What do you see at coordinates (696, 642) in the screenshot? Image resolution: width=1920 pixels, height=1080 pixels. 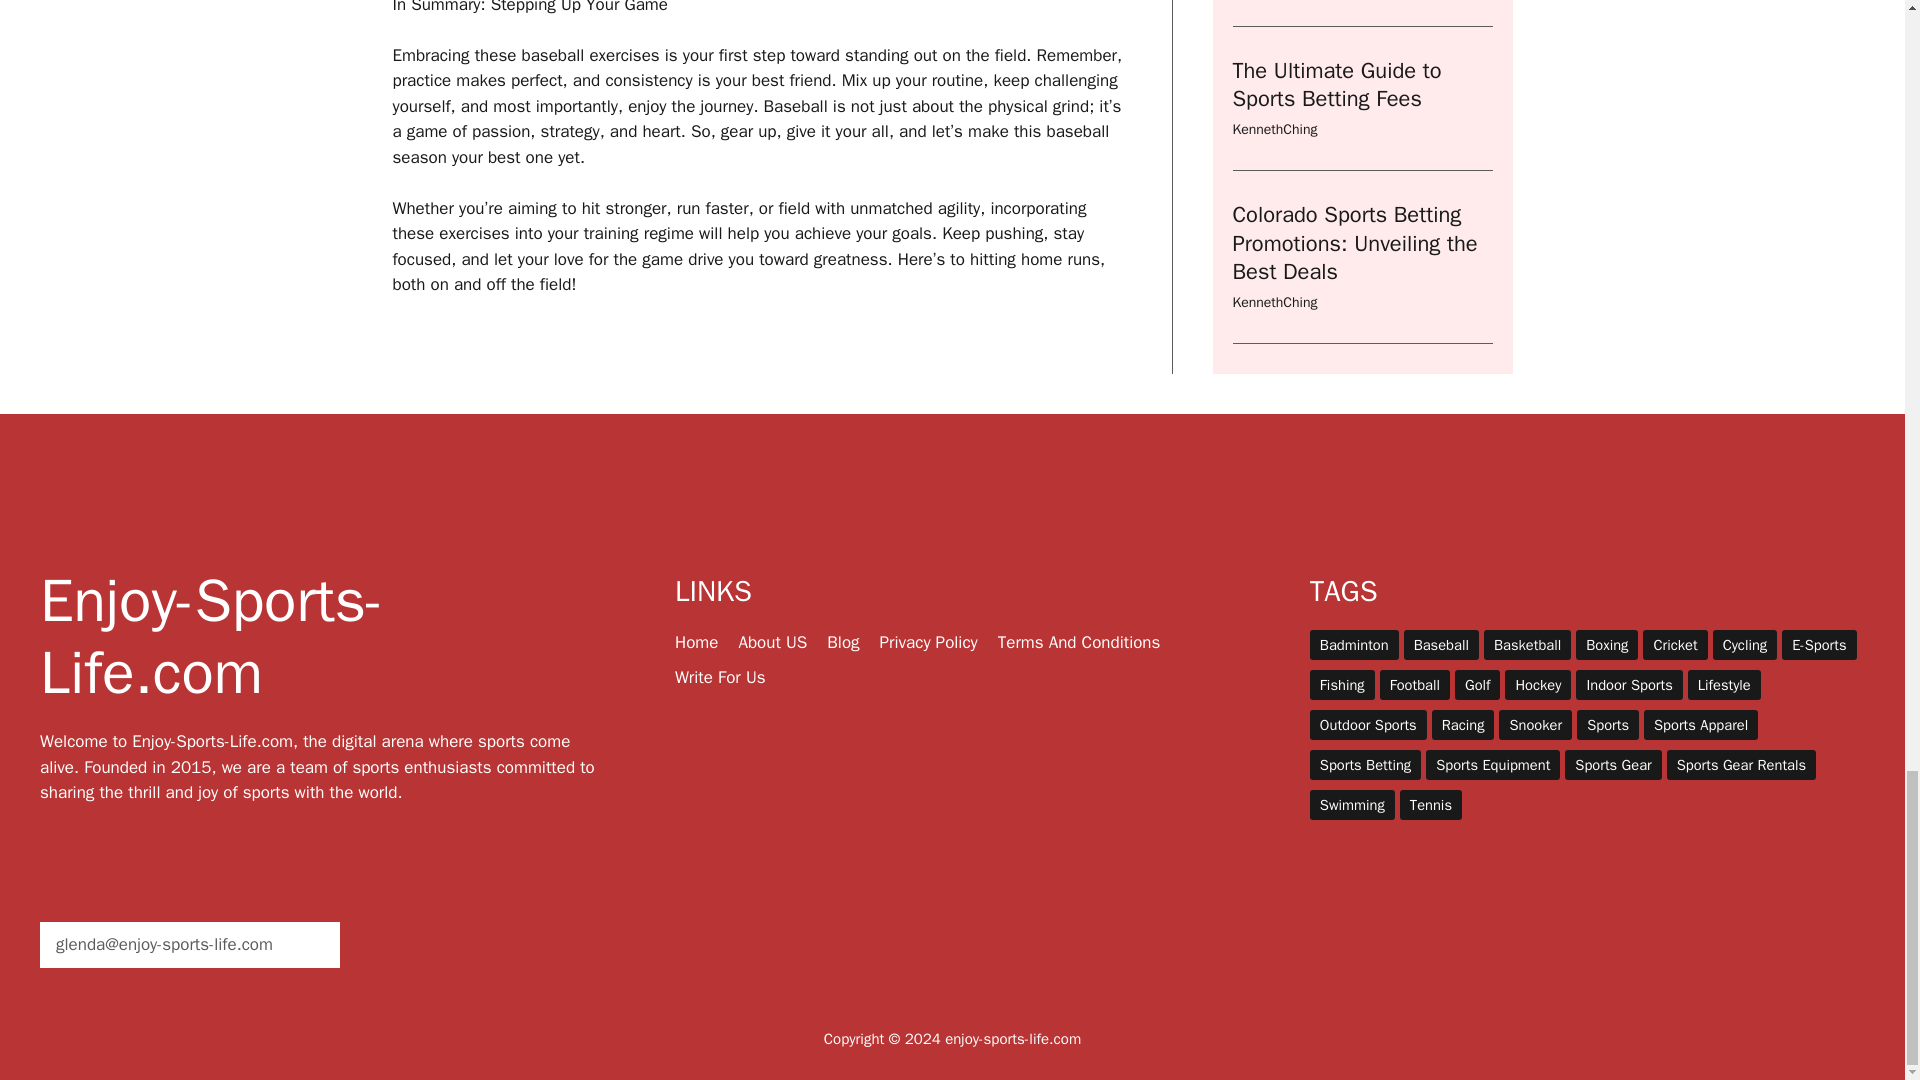 I see `Home` at bounding box center [696, 642].